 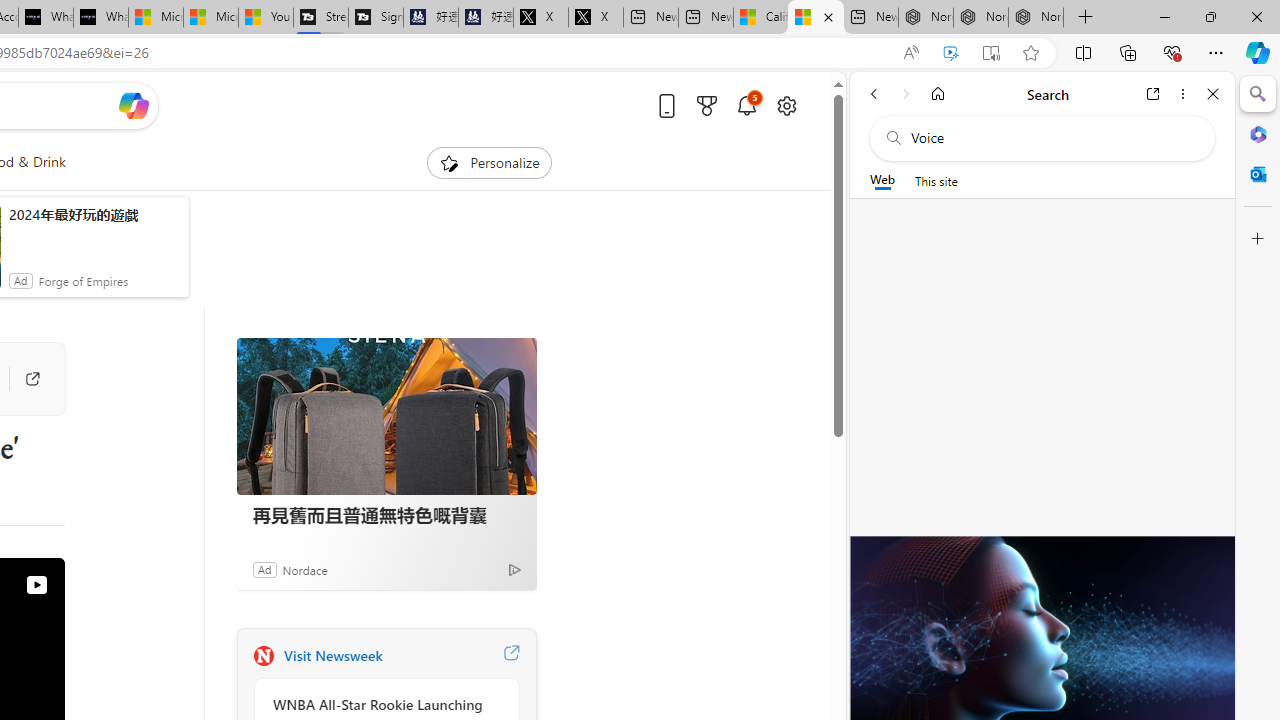 I want to click on Close tab, so click(x=828, y=16).